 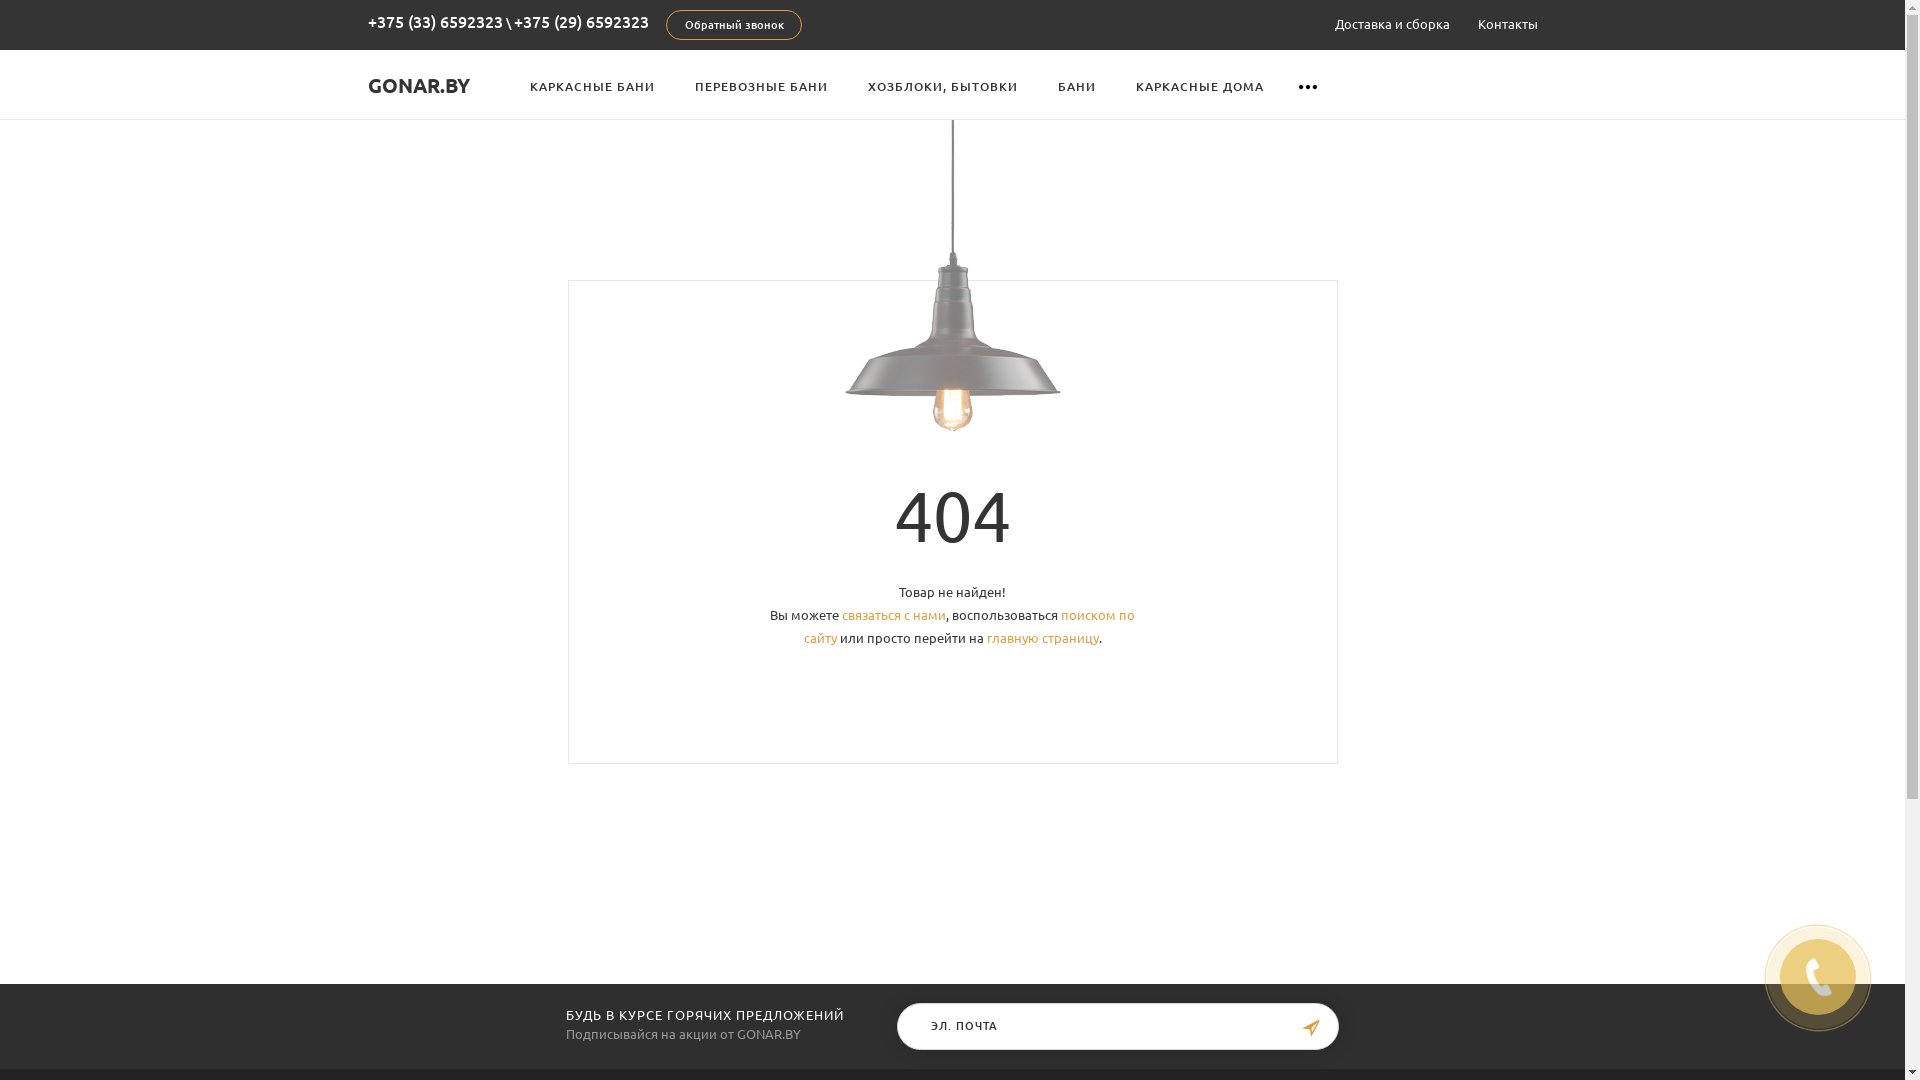 I want to click on GONAR.BY, so click(x=419, y=85).